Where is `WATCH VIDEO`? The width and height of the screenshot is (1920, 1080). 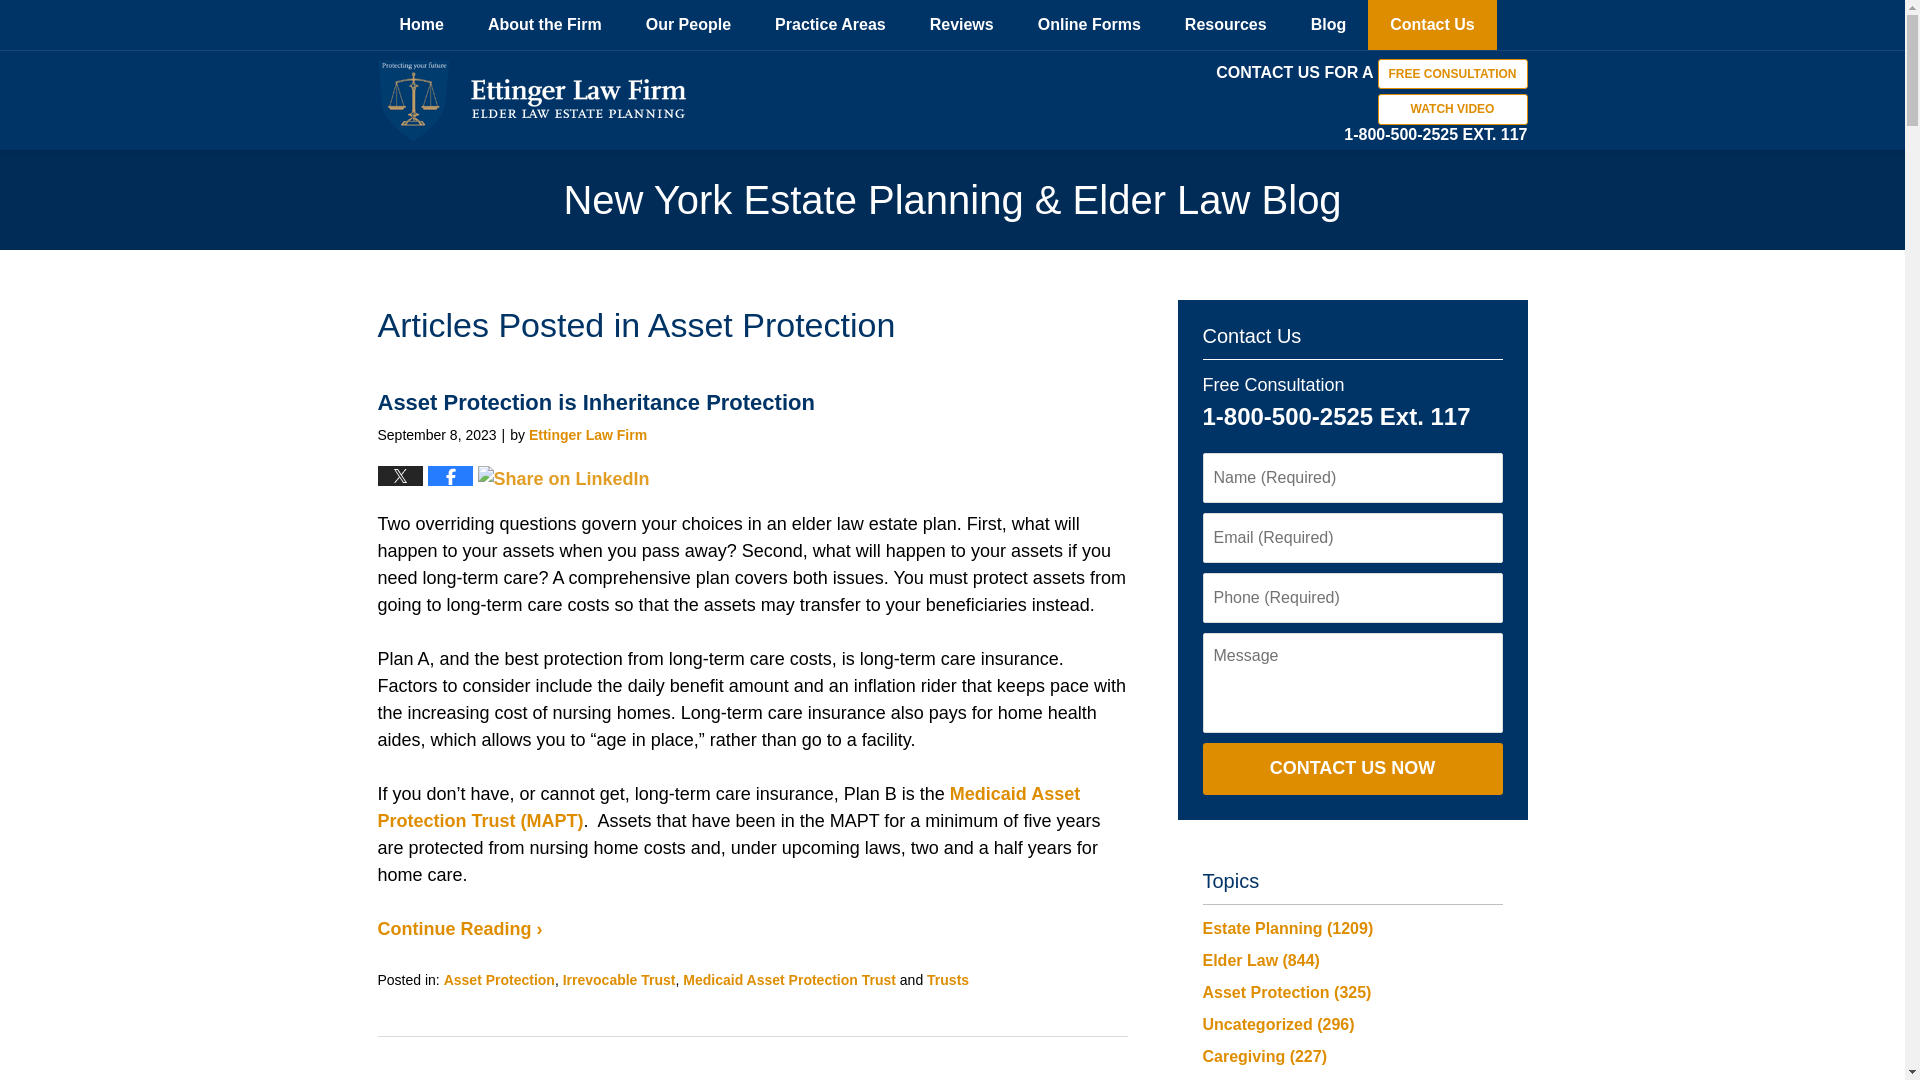
WATCH VIDEO is located at coordinates (1453, 109).